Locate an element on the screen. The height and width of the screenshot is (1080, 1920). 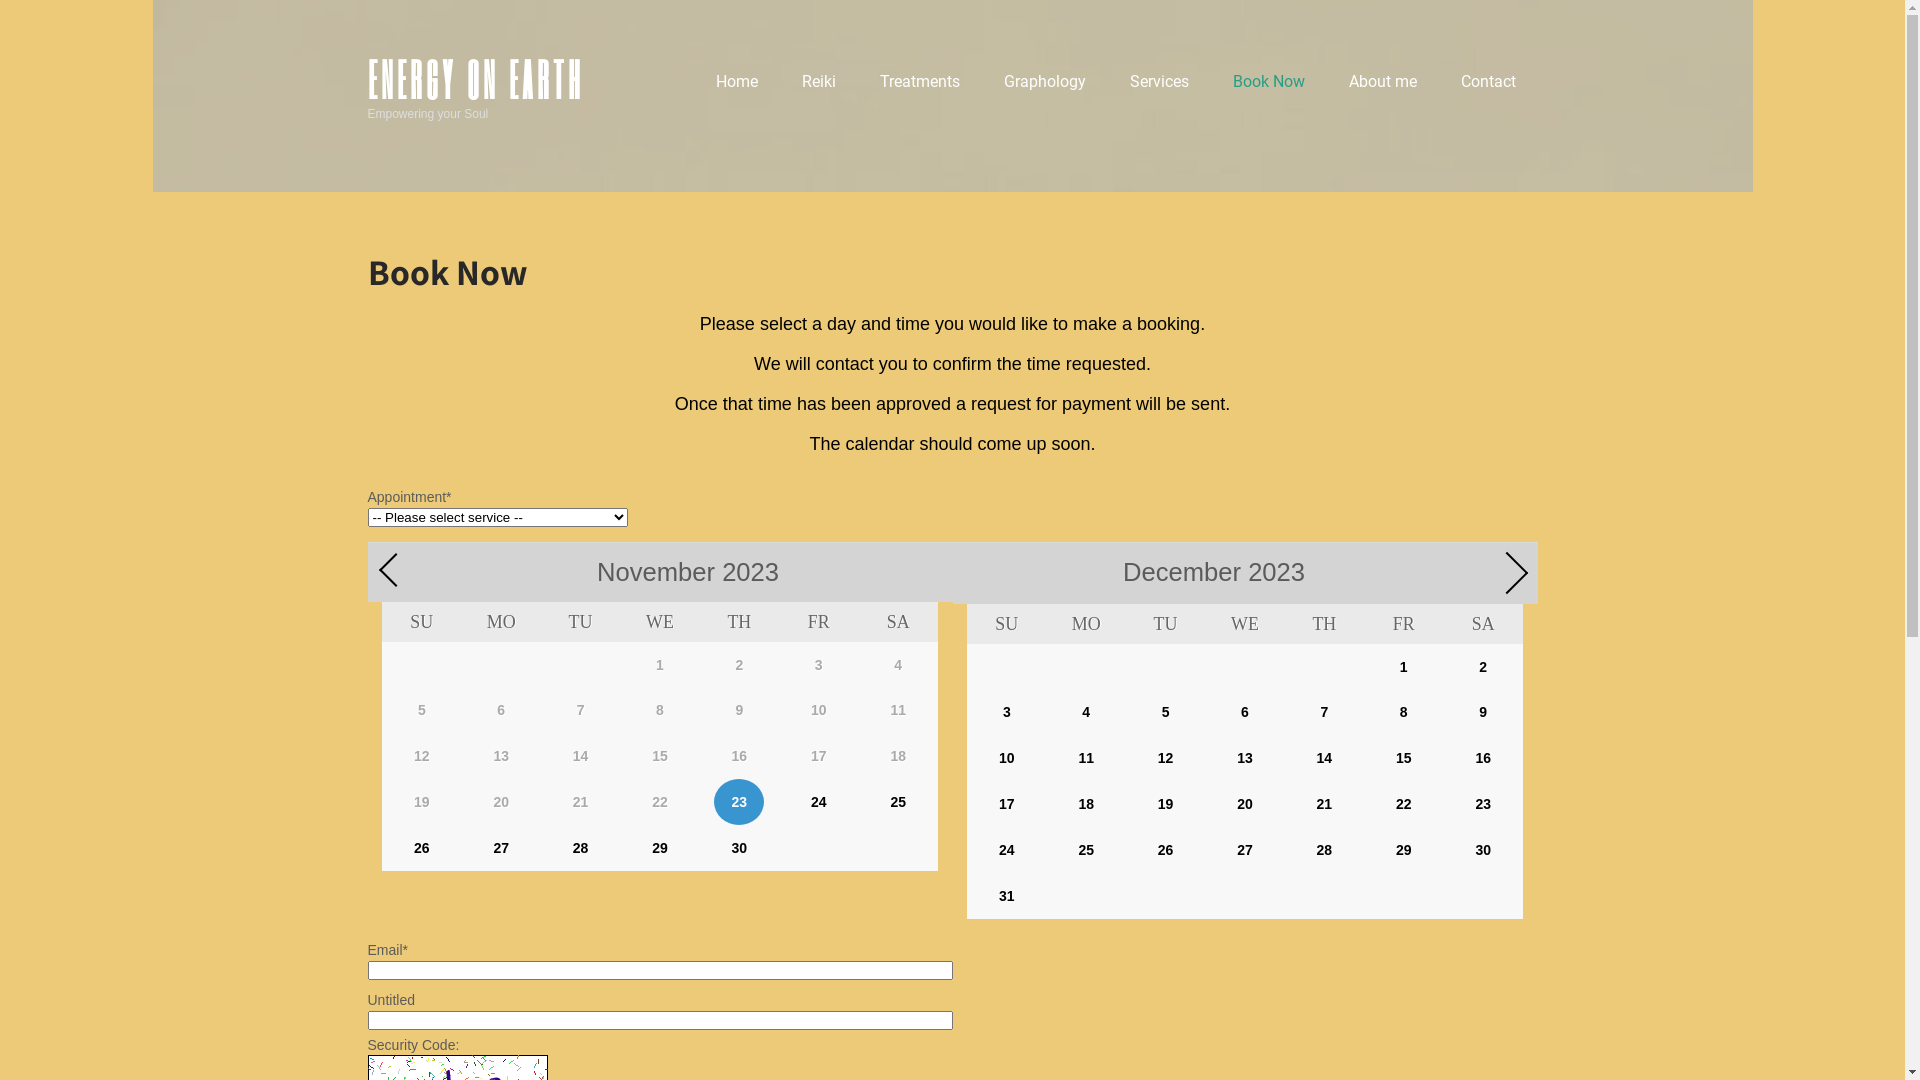
Graphology is located at coordinates (1045, 90).